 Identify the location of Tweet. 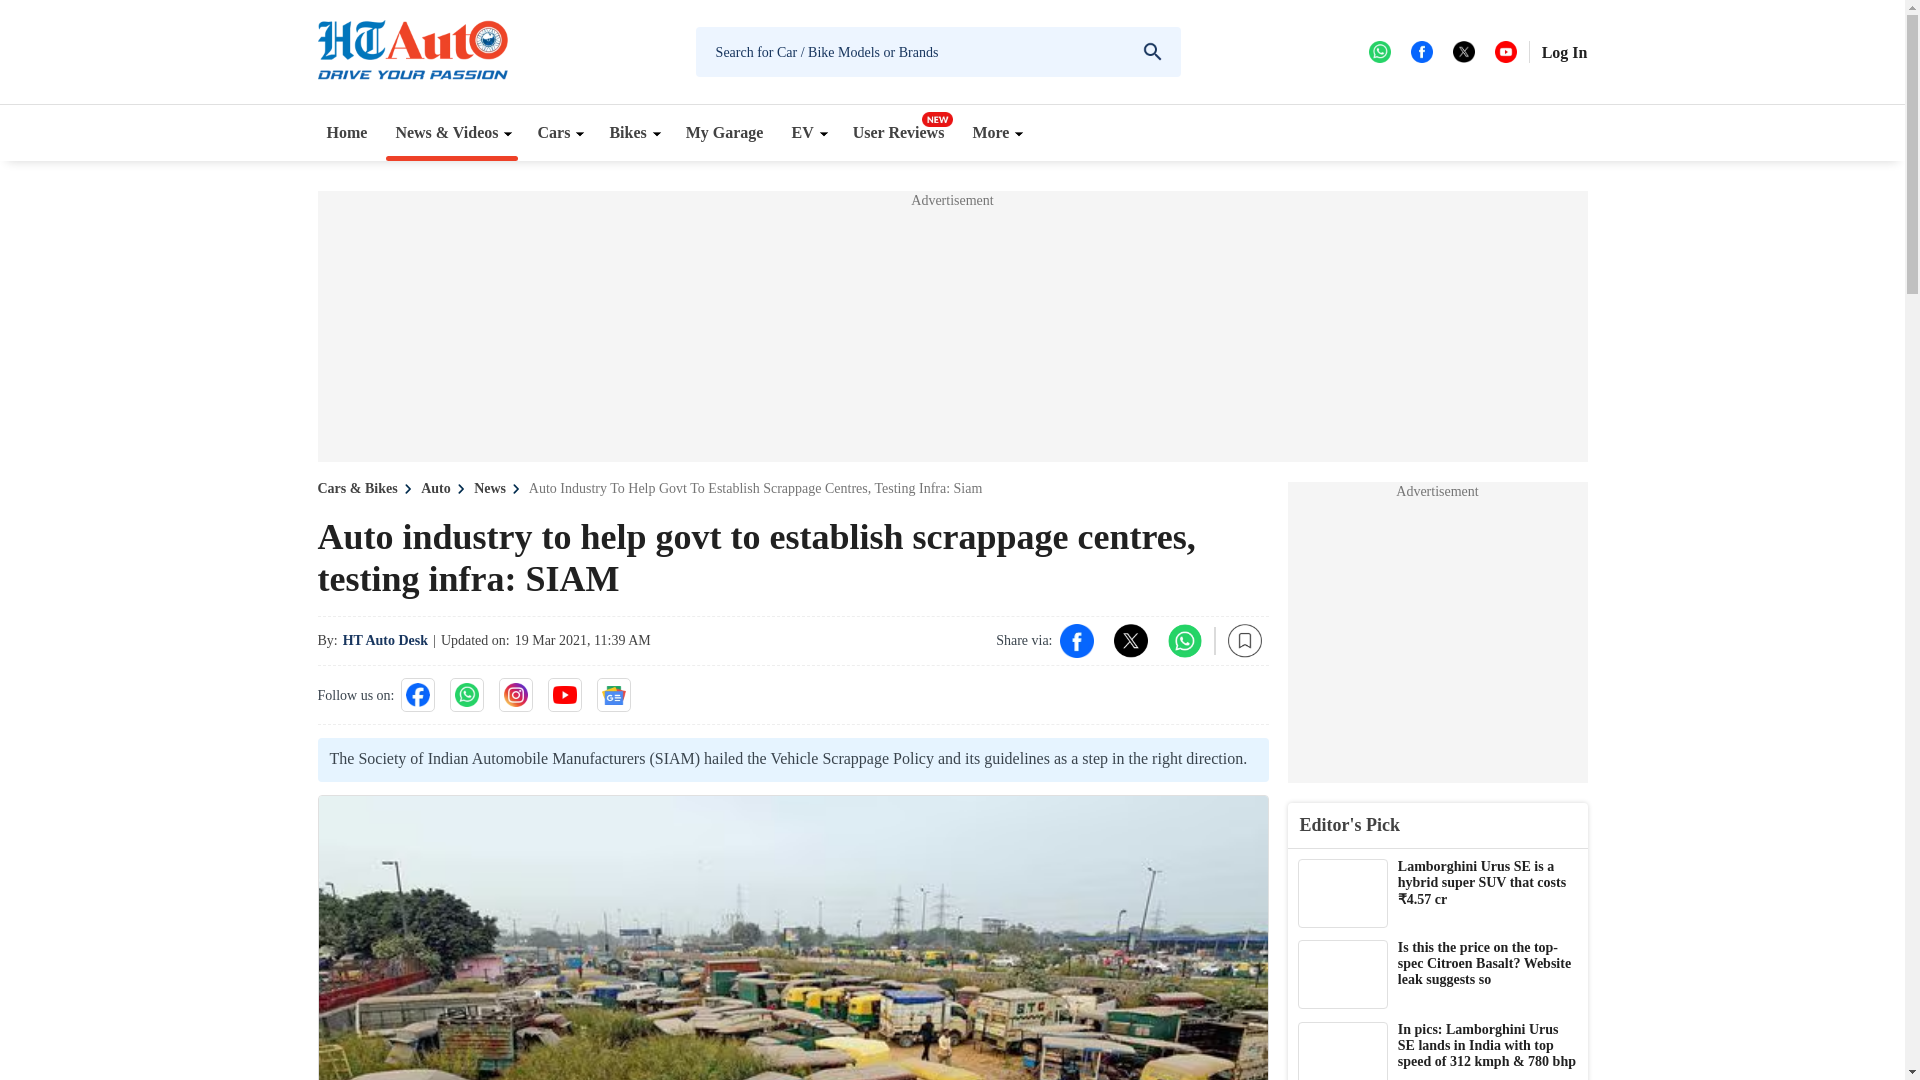
(1130, 640).